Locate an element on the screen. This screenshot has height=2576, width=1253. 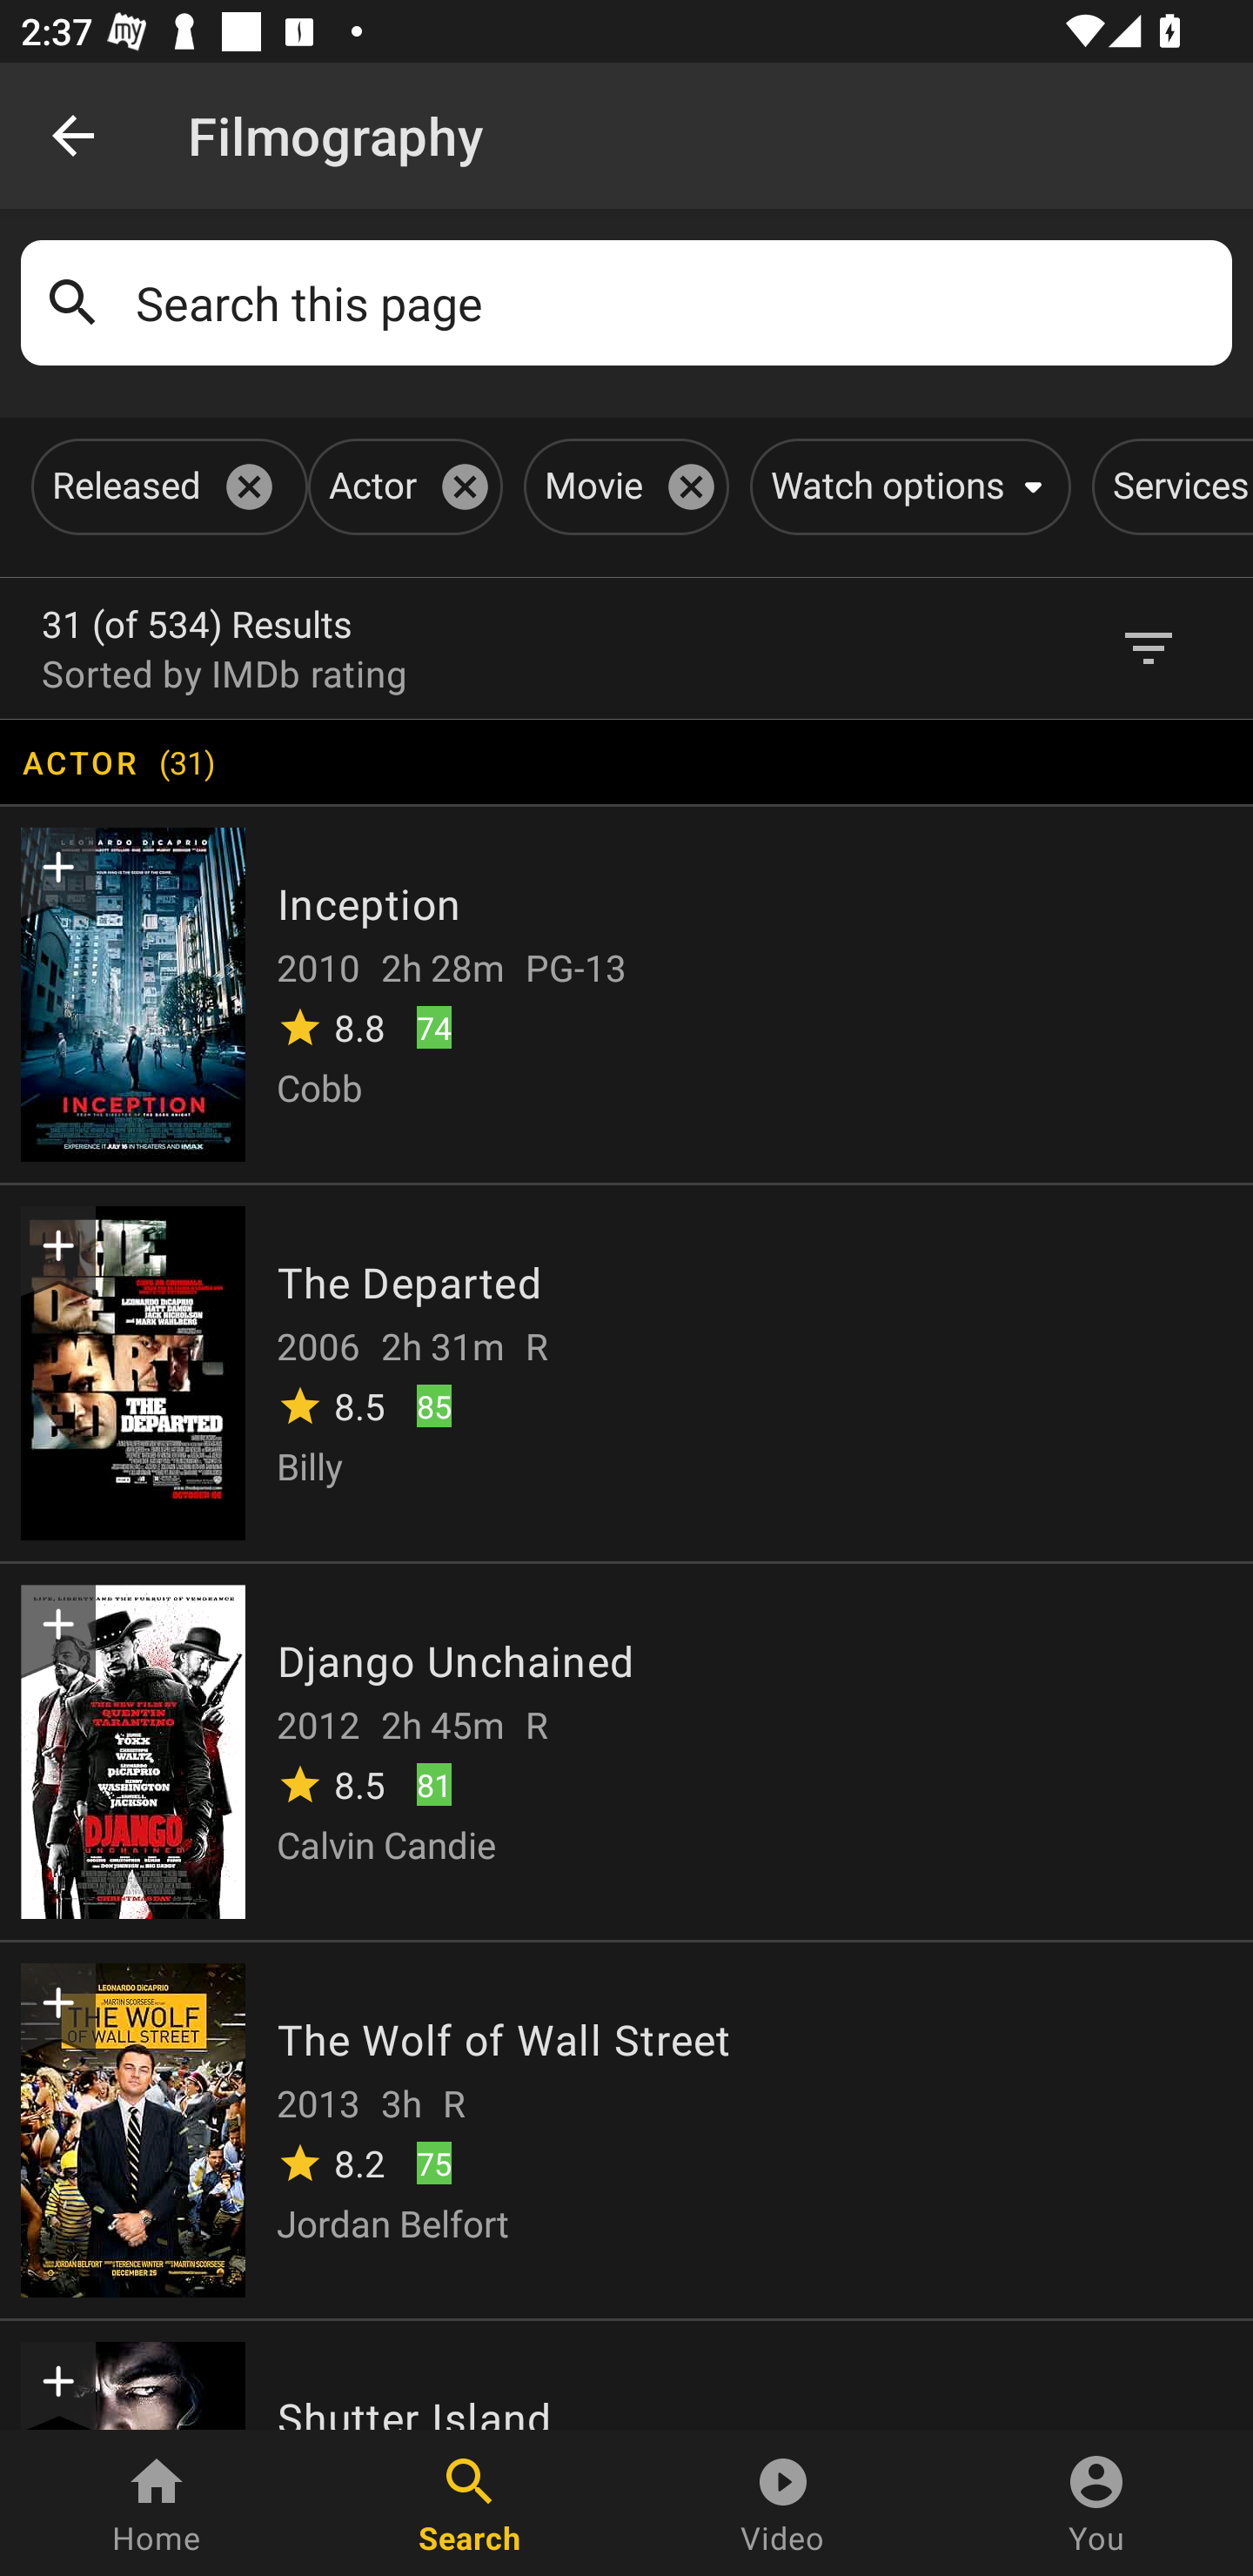
Released is located at coordinates (164, 486).